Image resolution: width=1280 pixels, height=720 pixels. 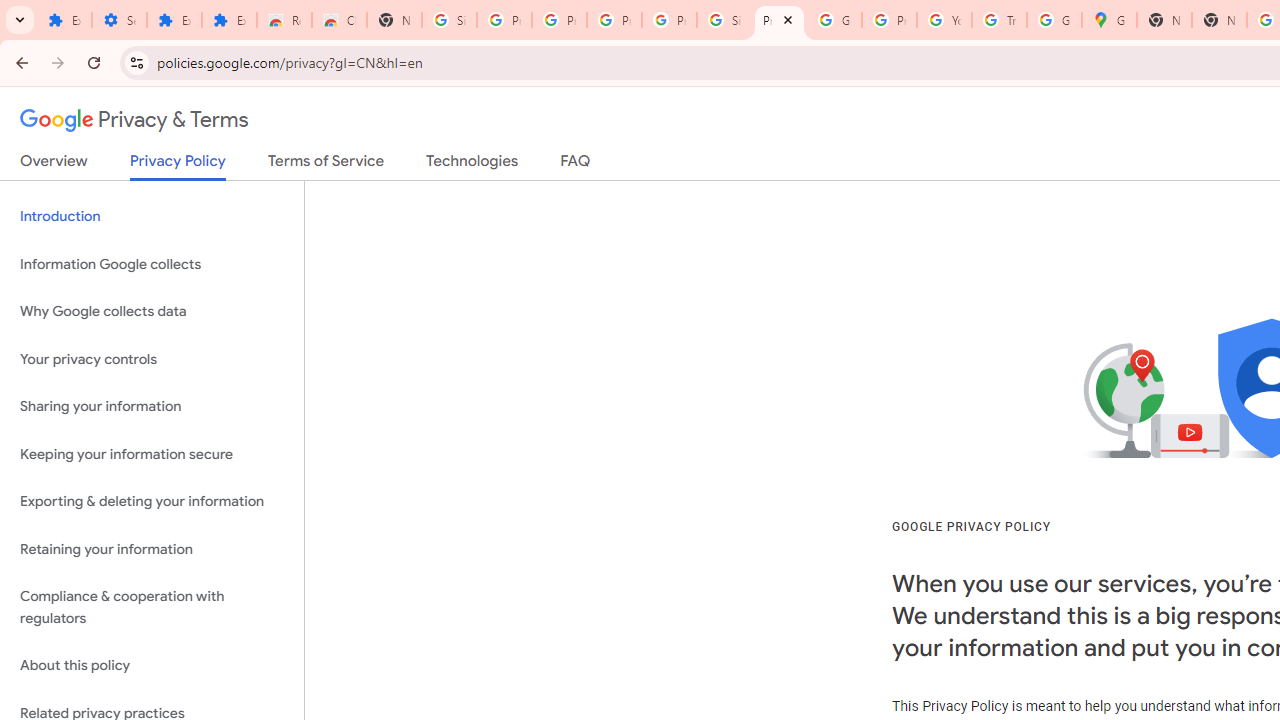 I want to click on Compliance & cooperation with regulators, so click(x=152, y=608).